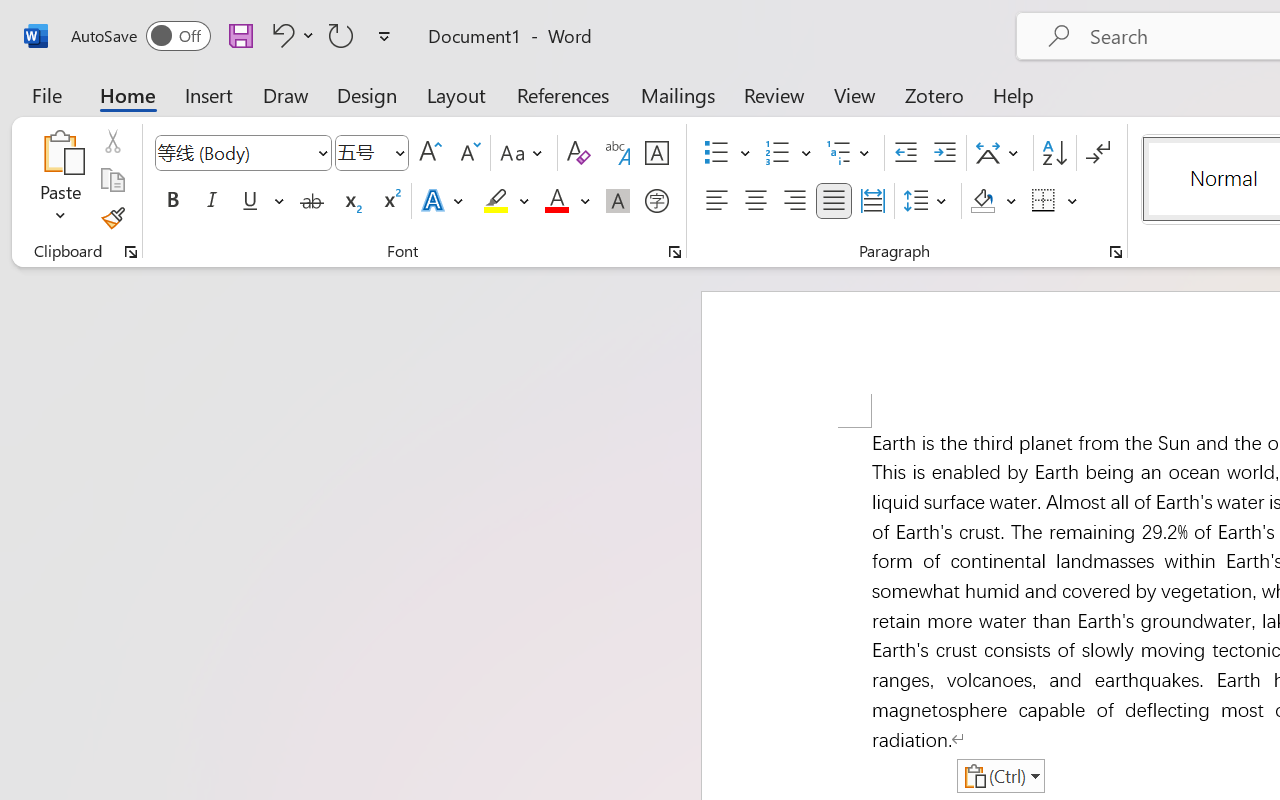 The width and height of the screenshot is (1280, 800). I want to click on Character Border, so click(656, 153).